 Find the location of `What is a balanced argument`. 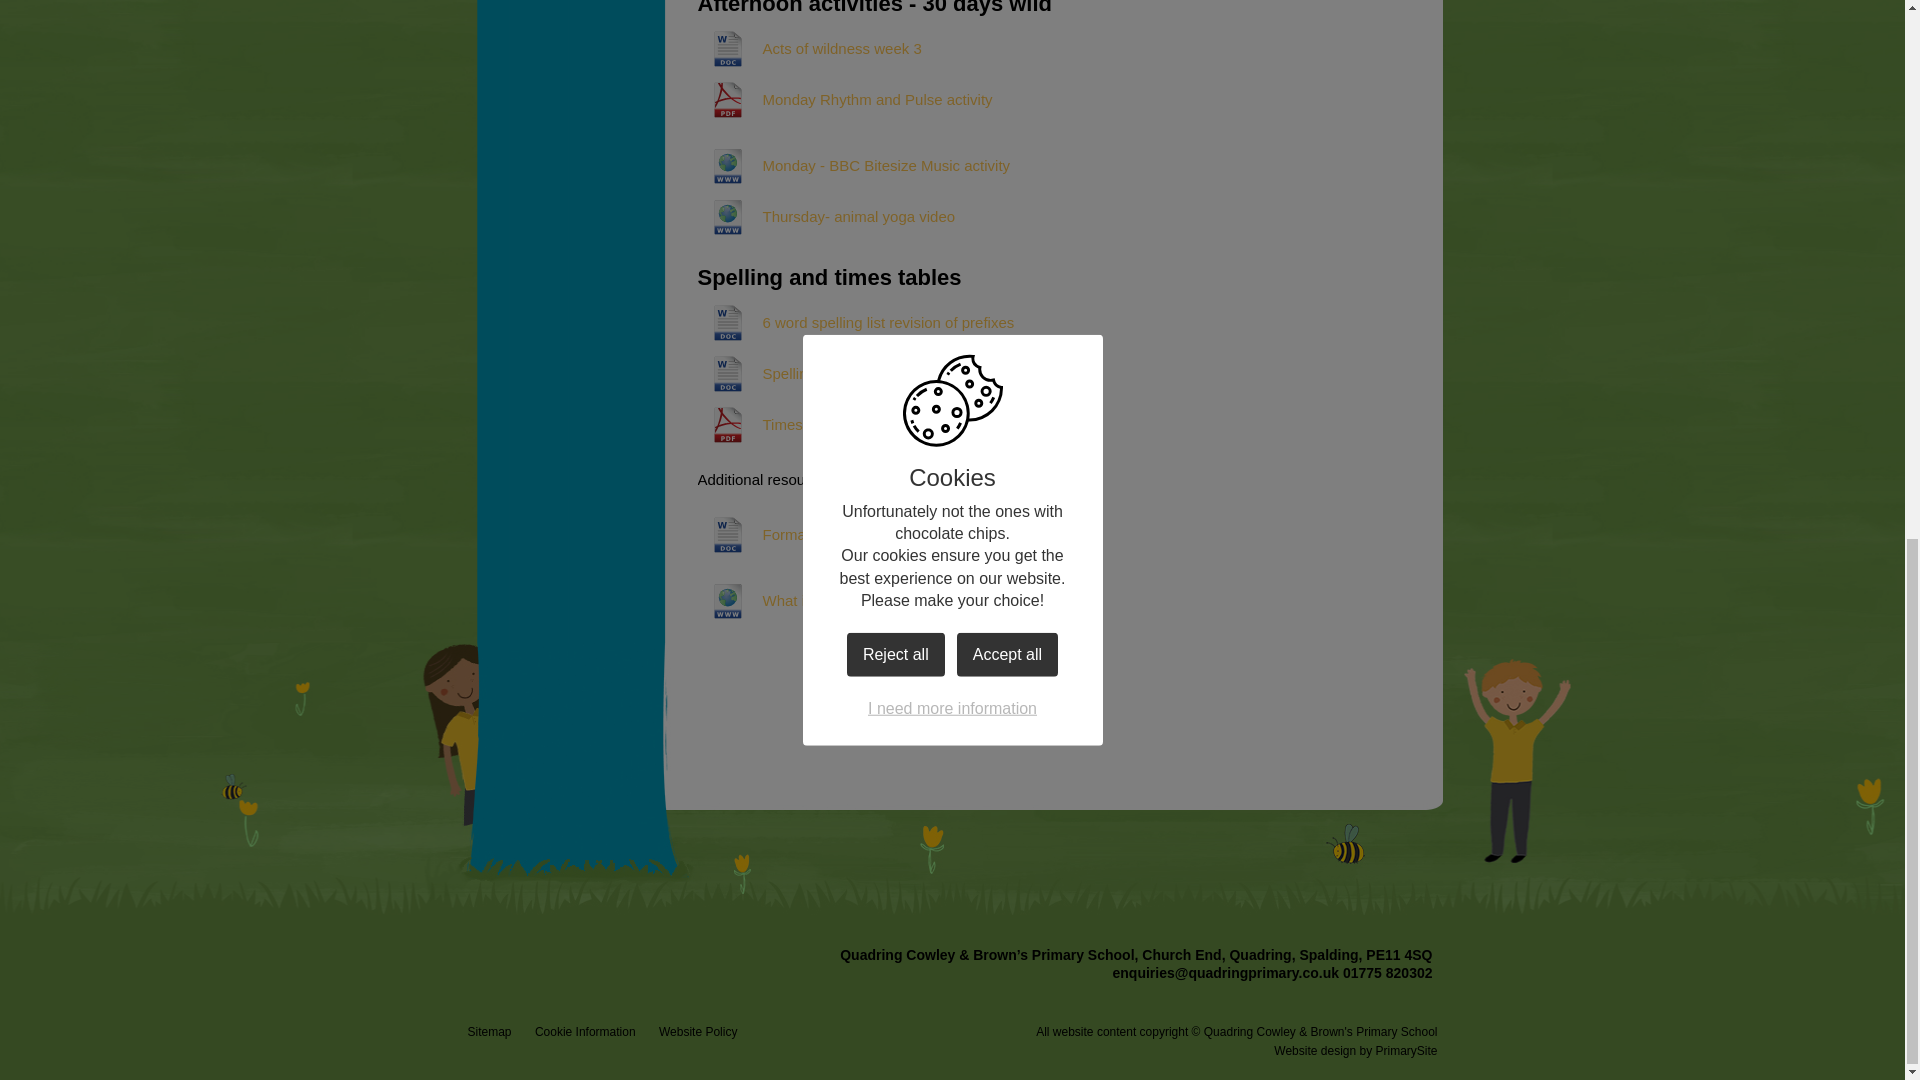

What is a balanced argument is located at coordinates (828, 600).